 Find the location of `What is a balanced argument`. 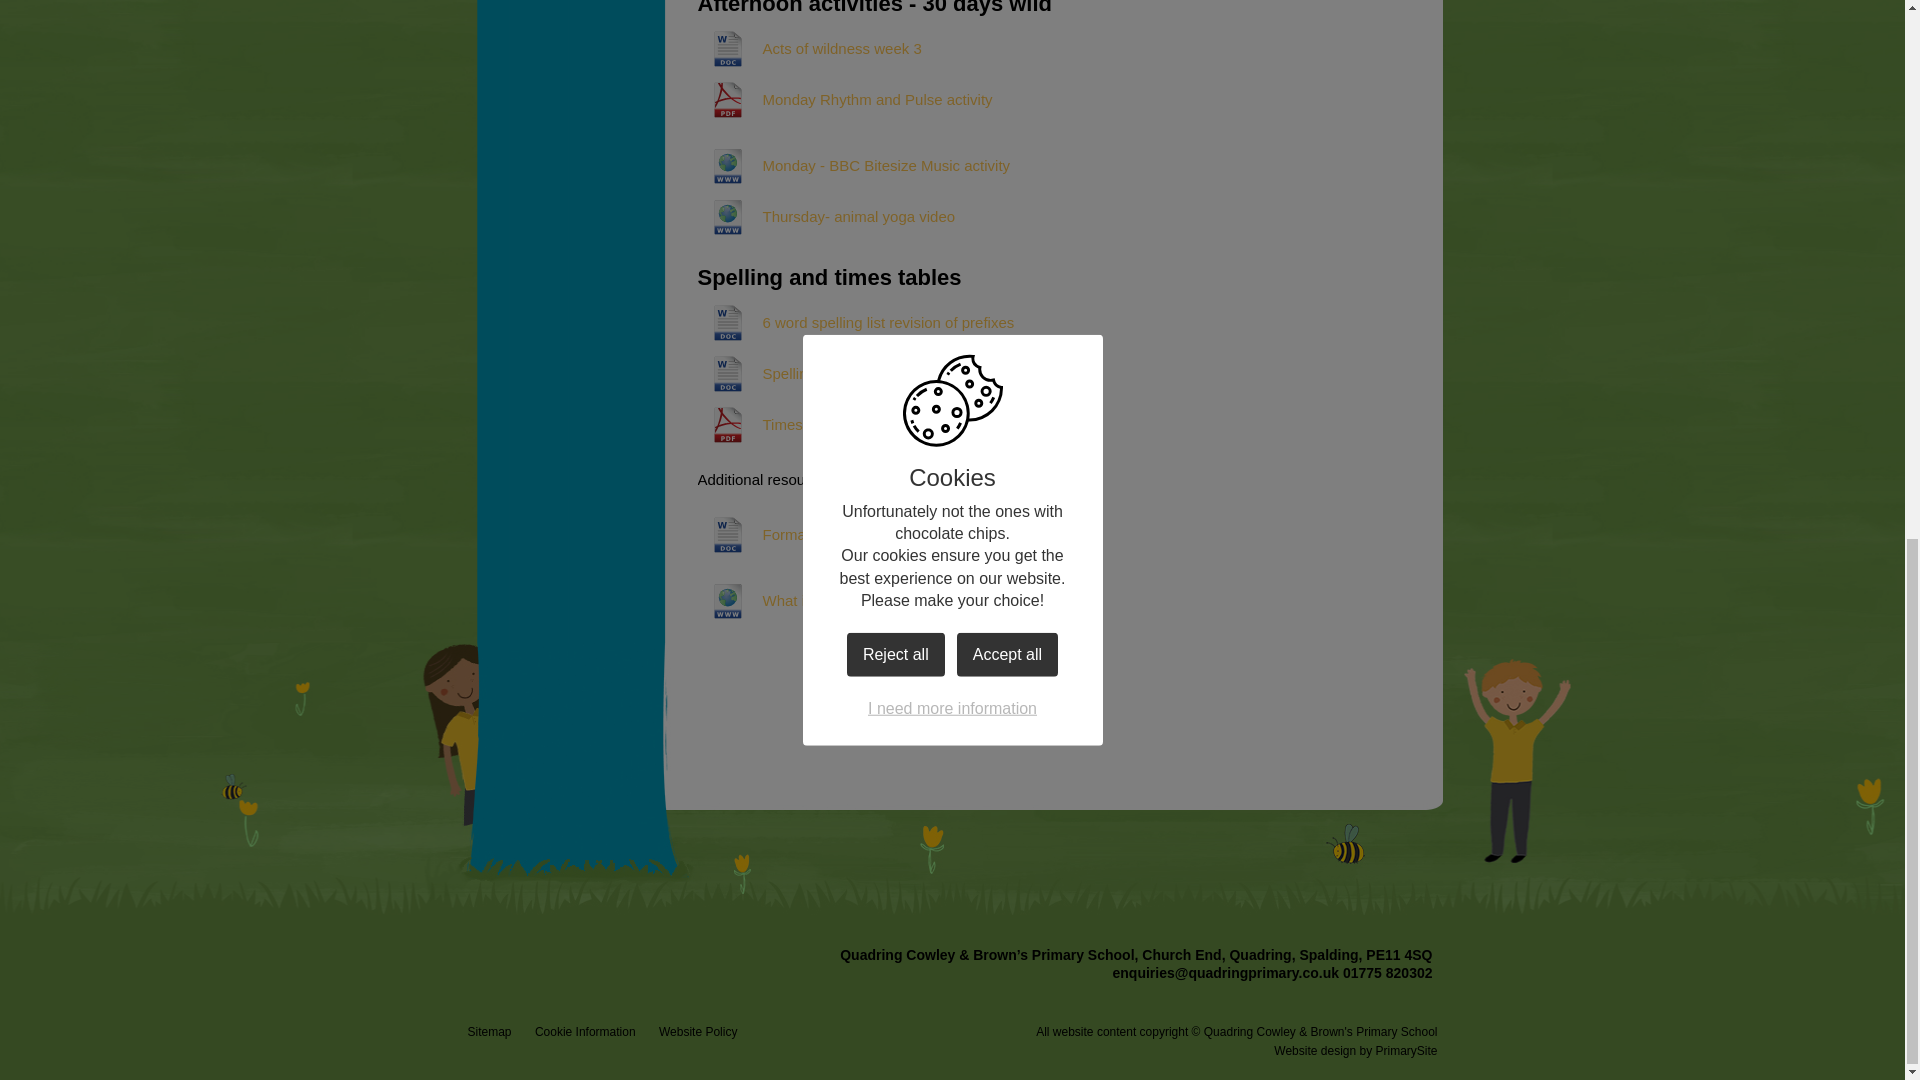

What is a balanced argument is located at coordinates (828, 600).